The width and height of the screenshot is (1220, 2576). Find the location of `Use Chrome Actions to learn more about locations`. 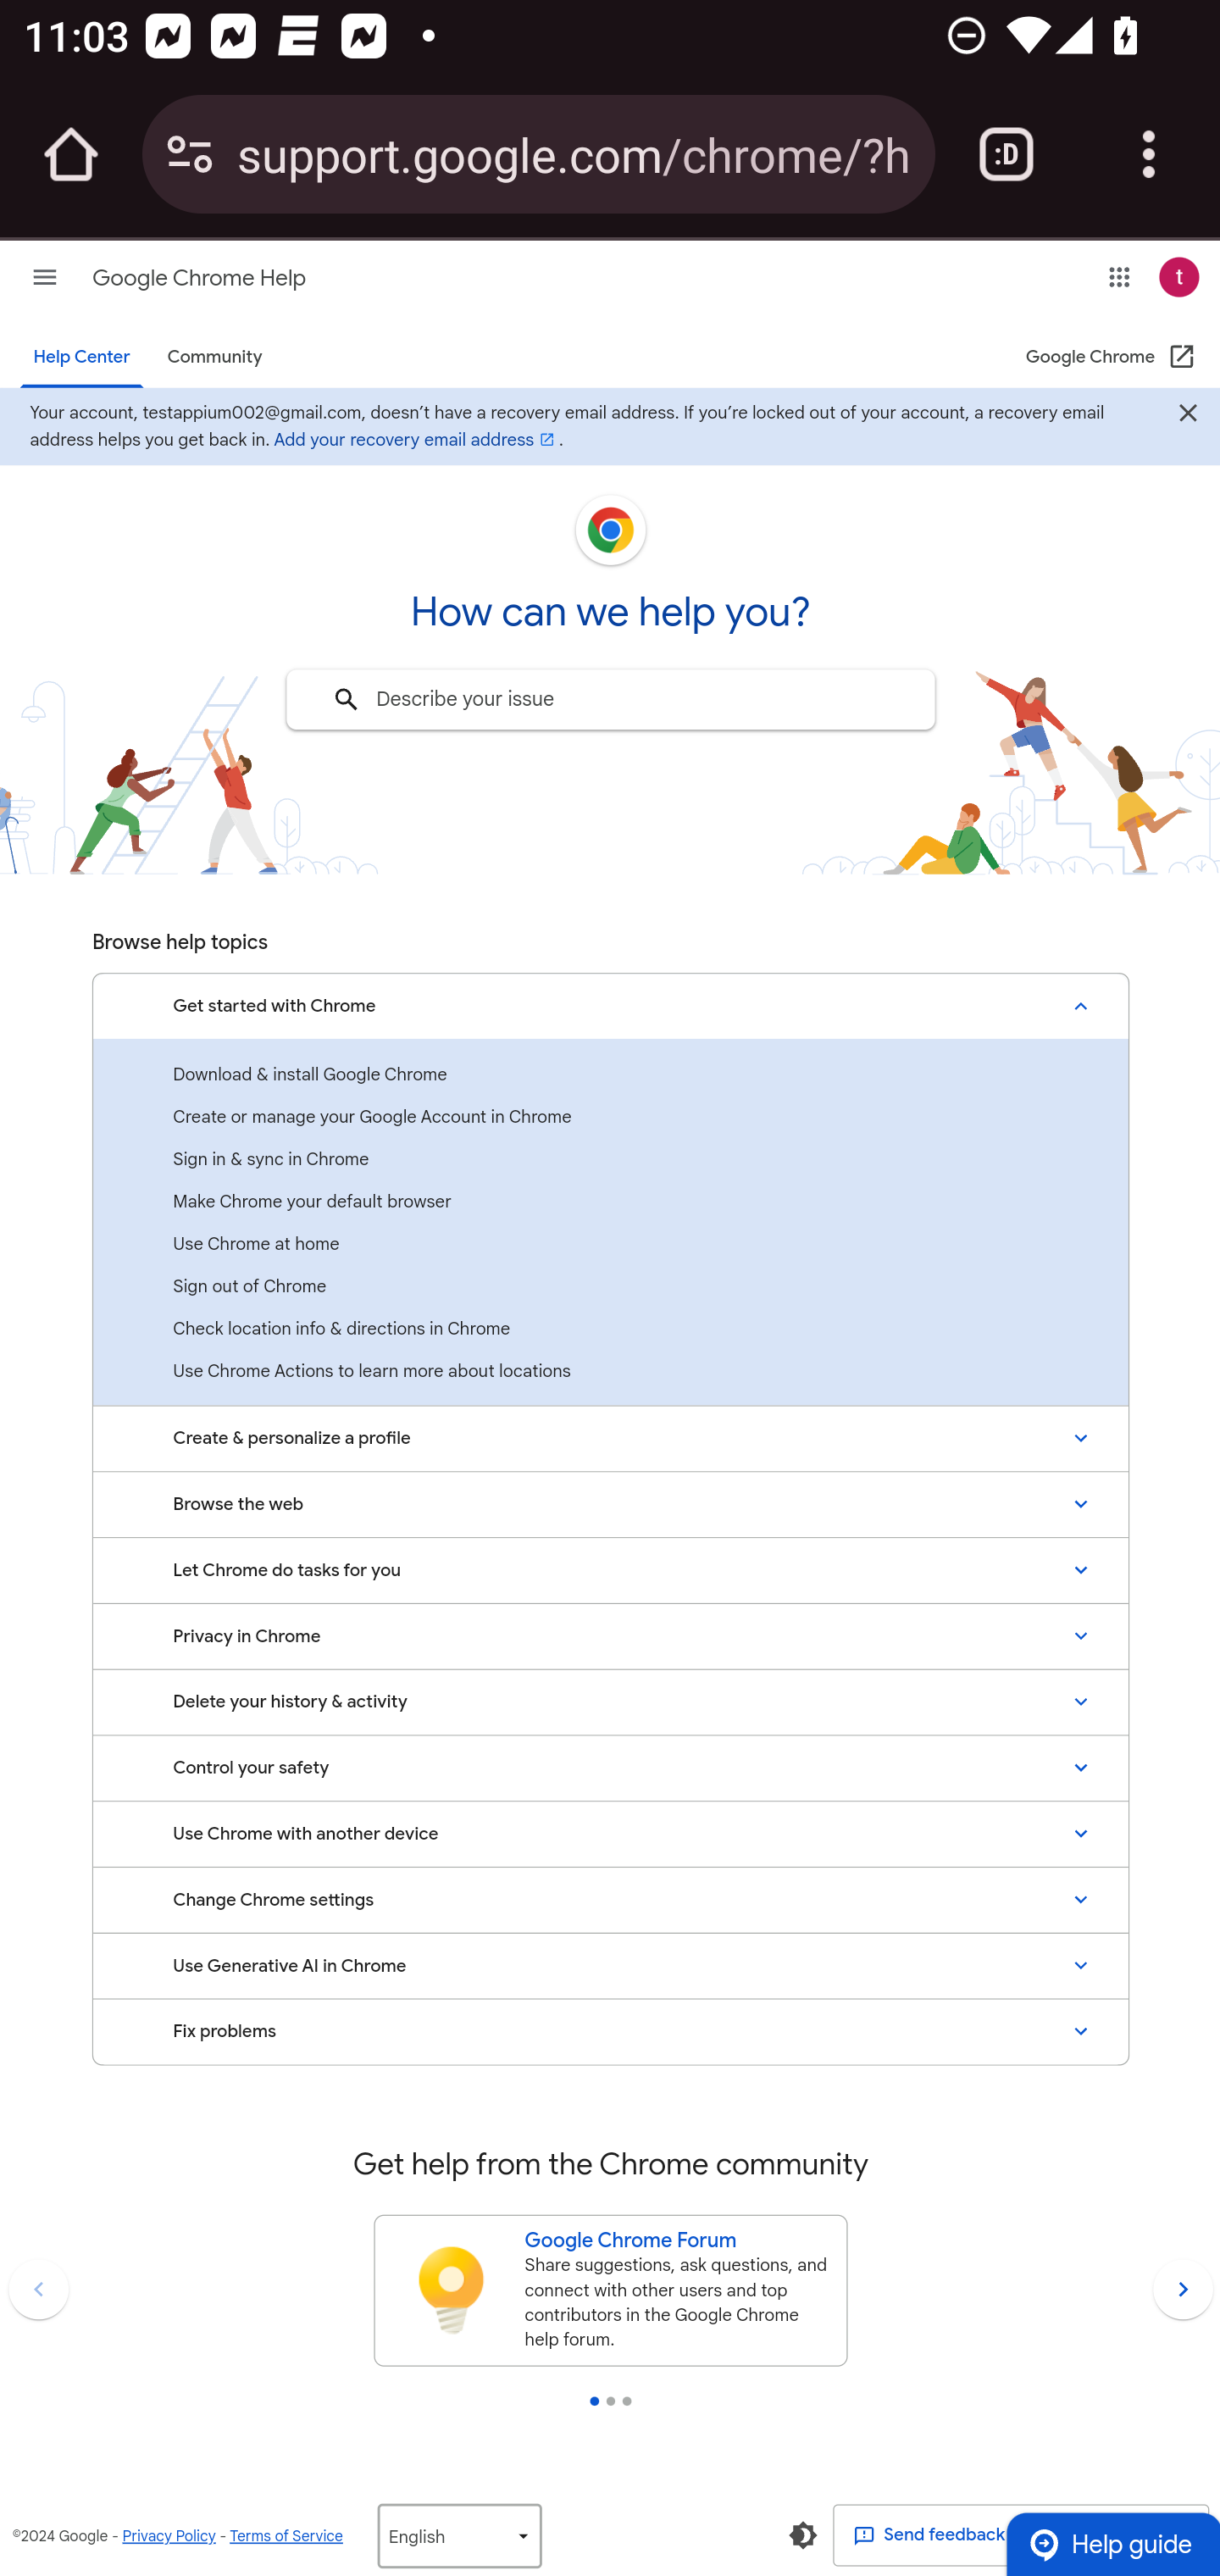

Use Chrome Actions to learn more about locations is located at coordinates (610, 1371).